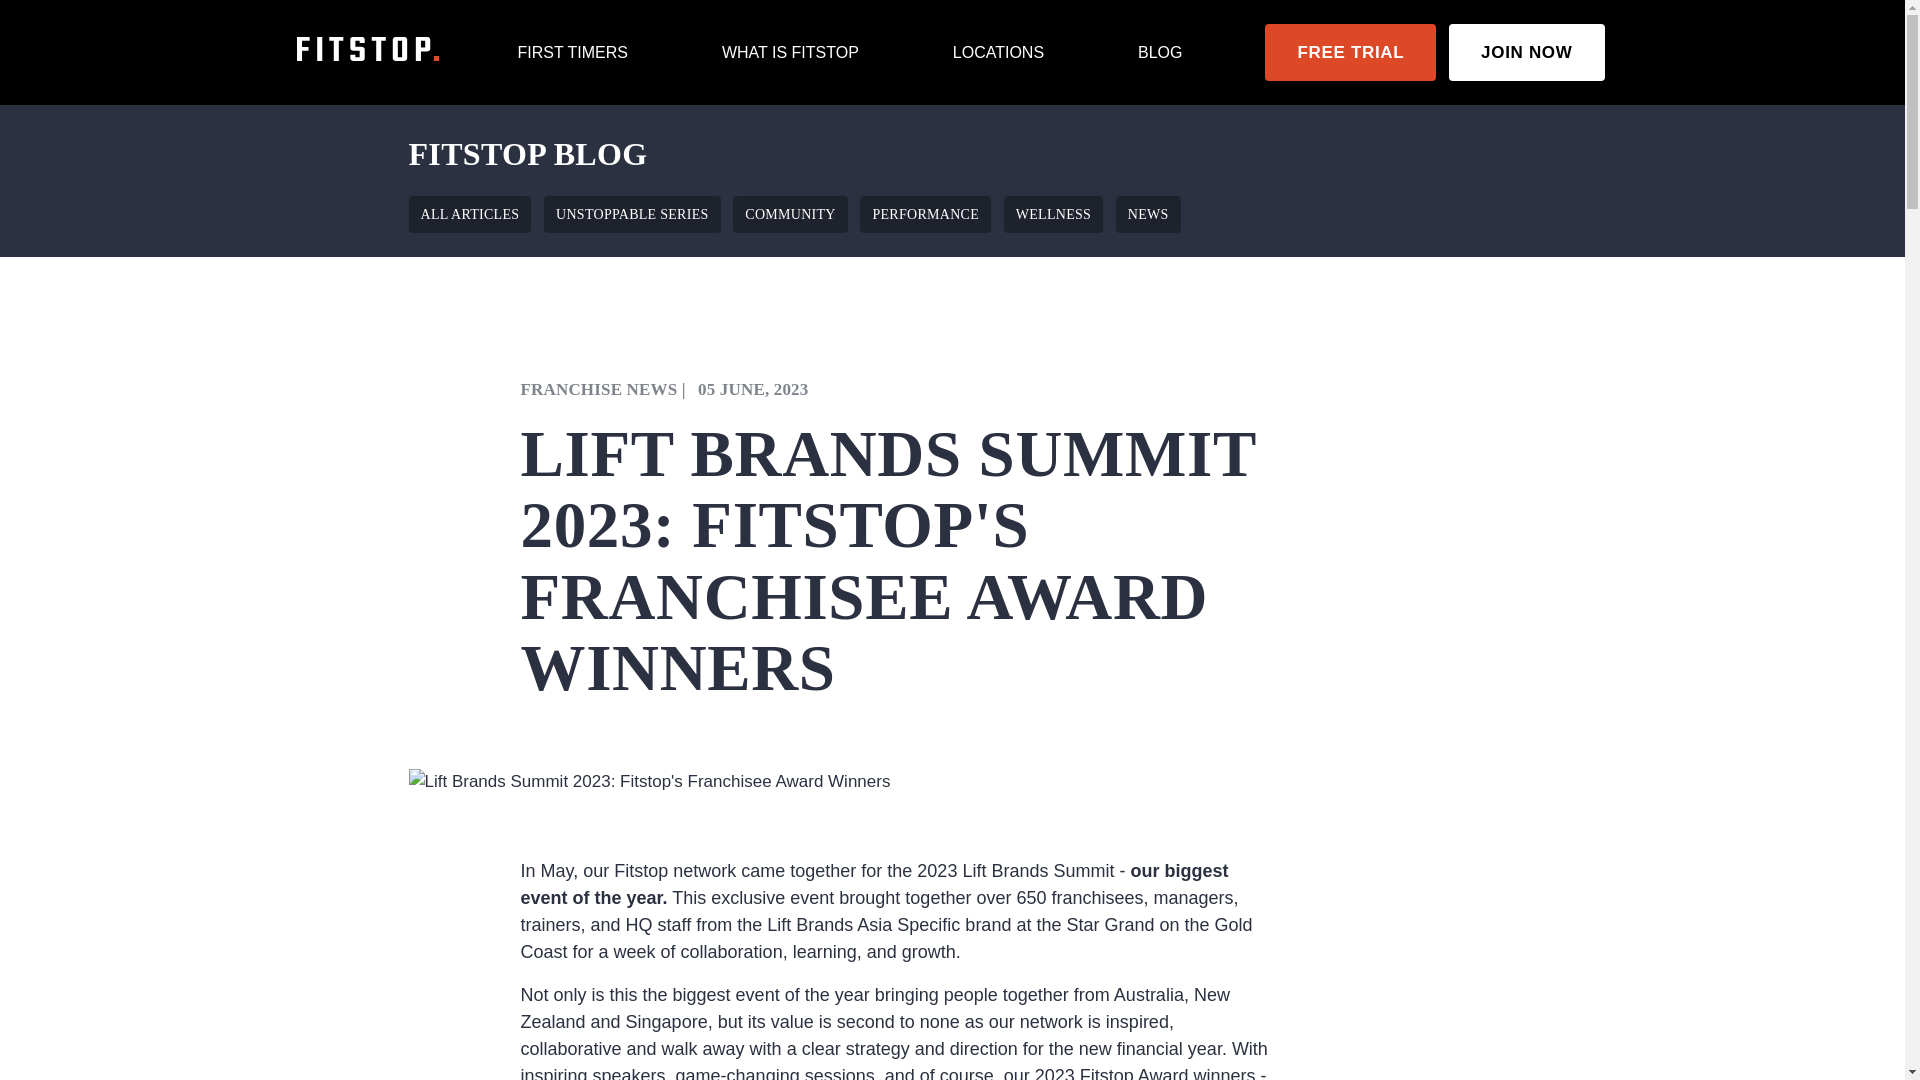 This screenshot has width=1920, height=1080. Describe the element at coordinates (1148, 214) in the screenshot. I see `NEWS` at that location.